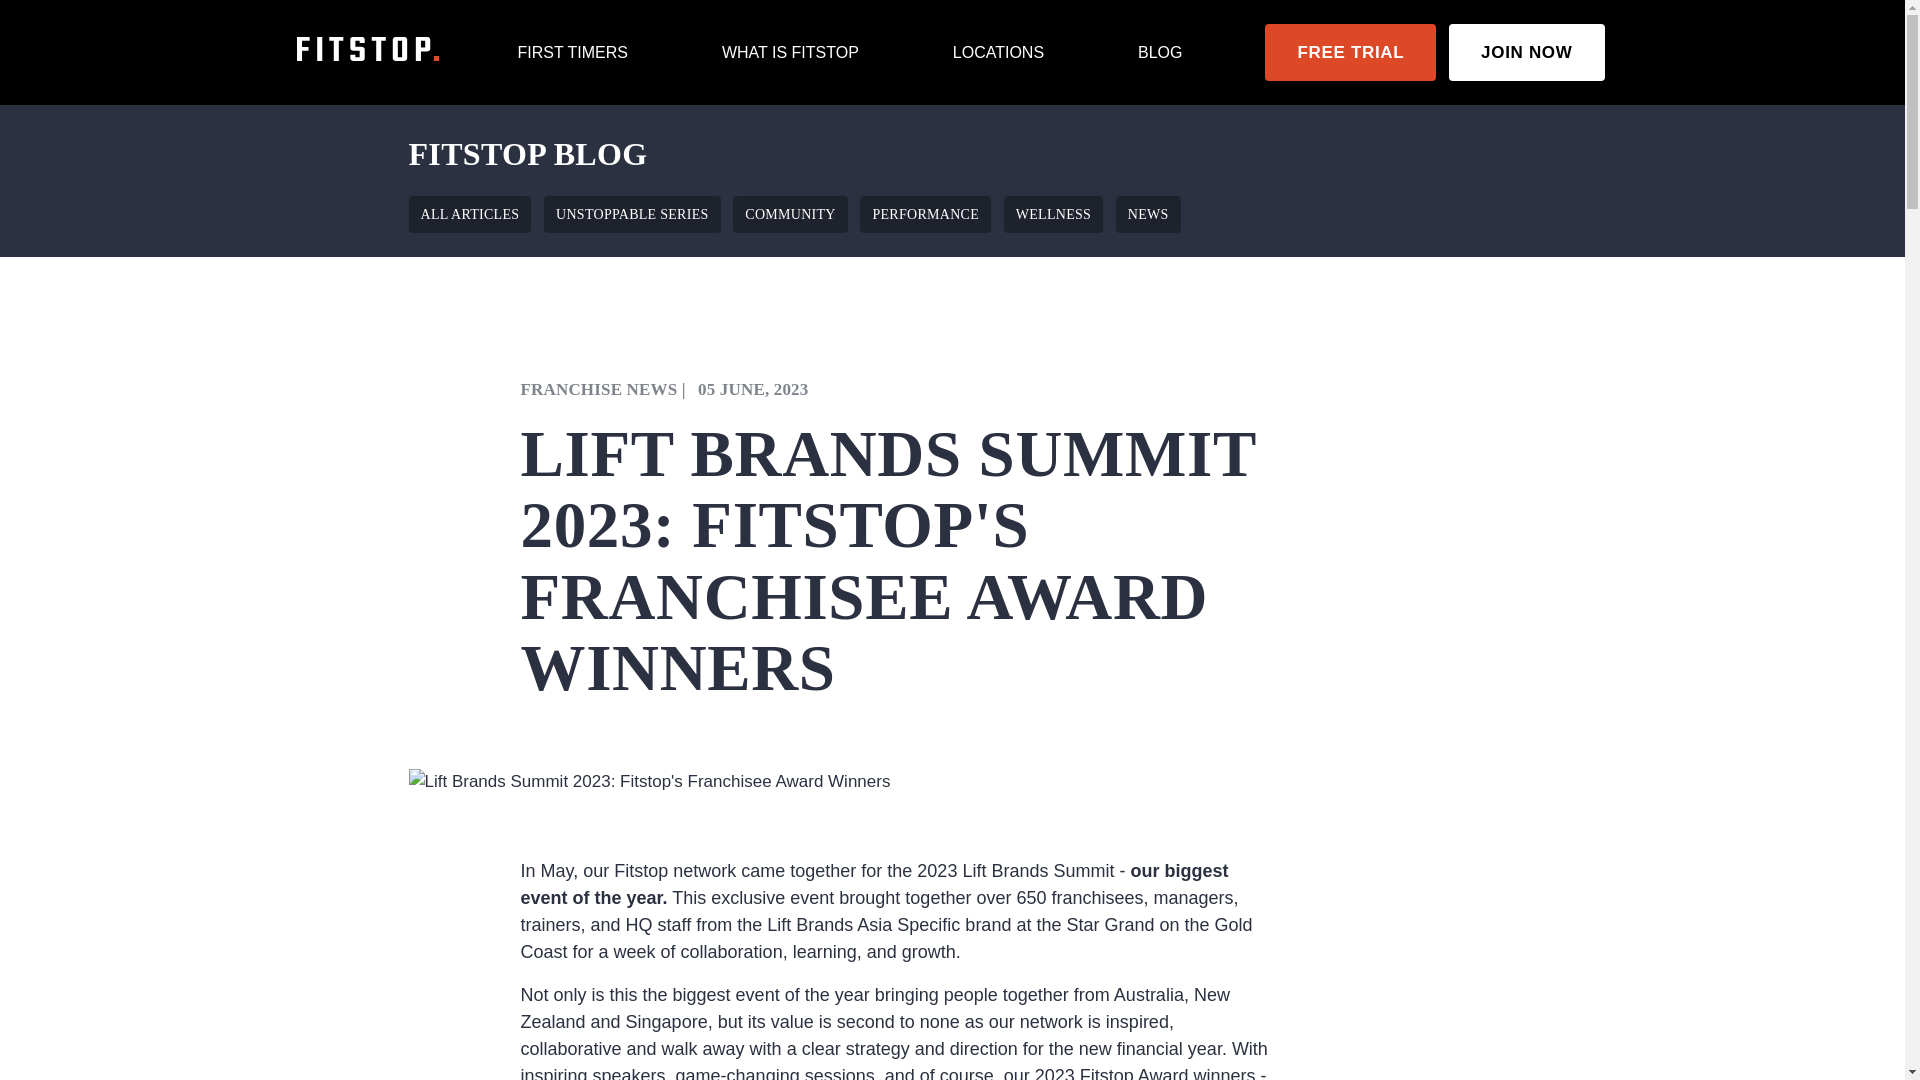 This screenshot has width=1920, height=1080. Describe the element at coordinates (1148, 214) in the screenshot. I see `NEWS` at that location.